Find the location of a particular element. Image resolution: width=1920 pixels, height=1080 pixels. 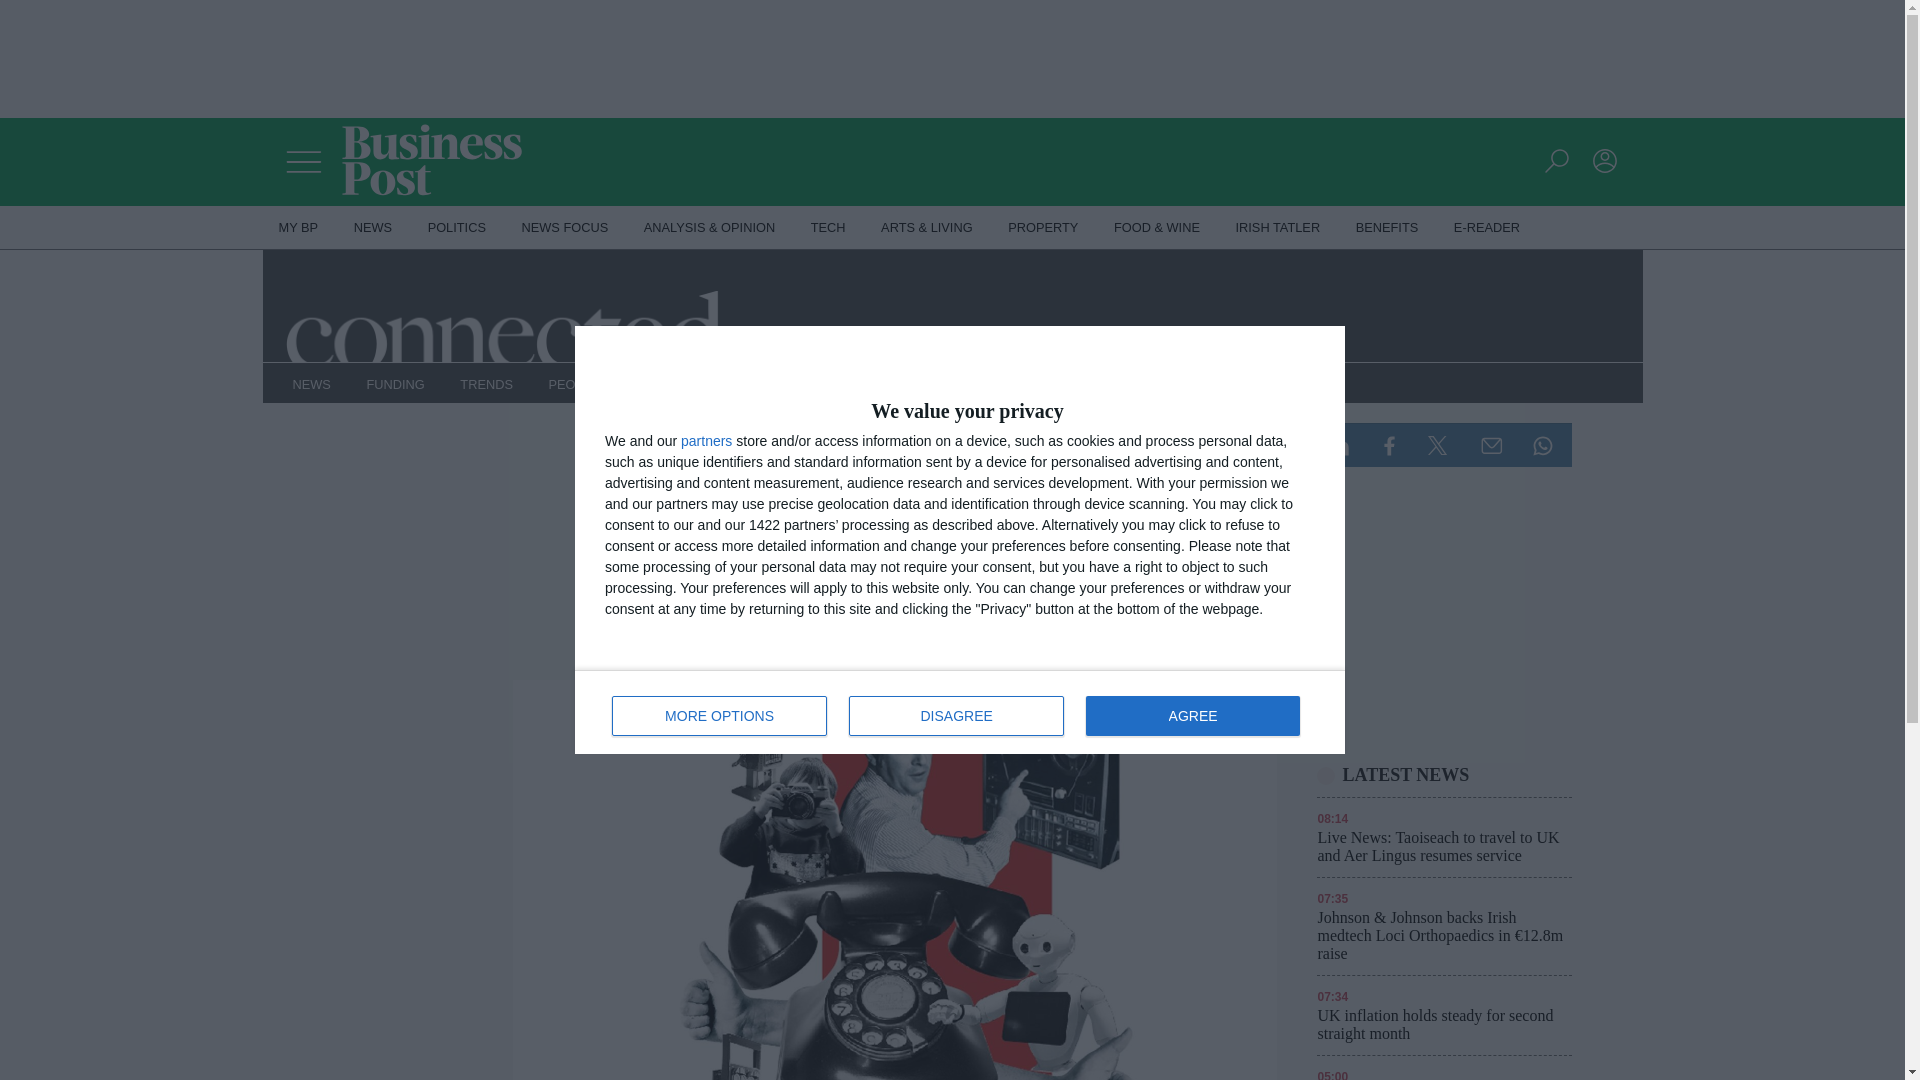

AGREE is located at coordinates (1043, 228).